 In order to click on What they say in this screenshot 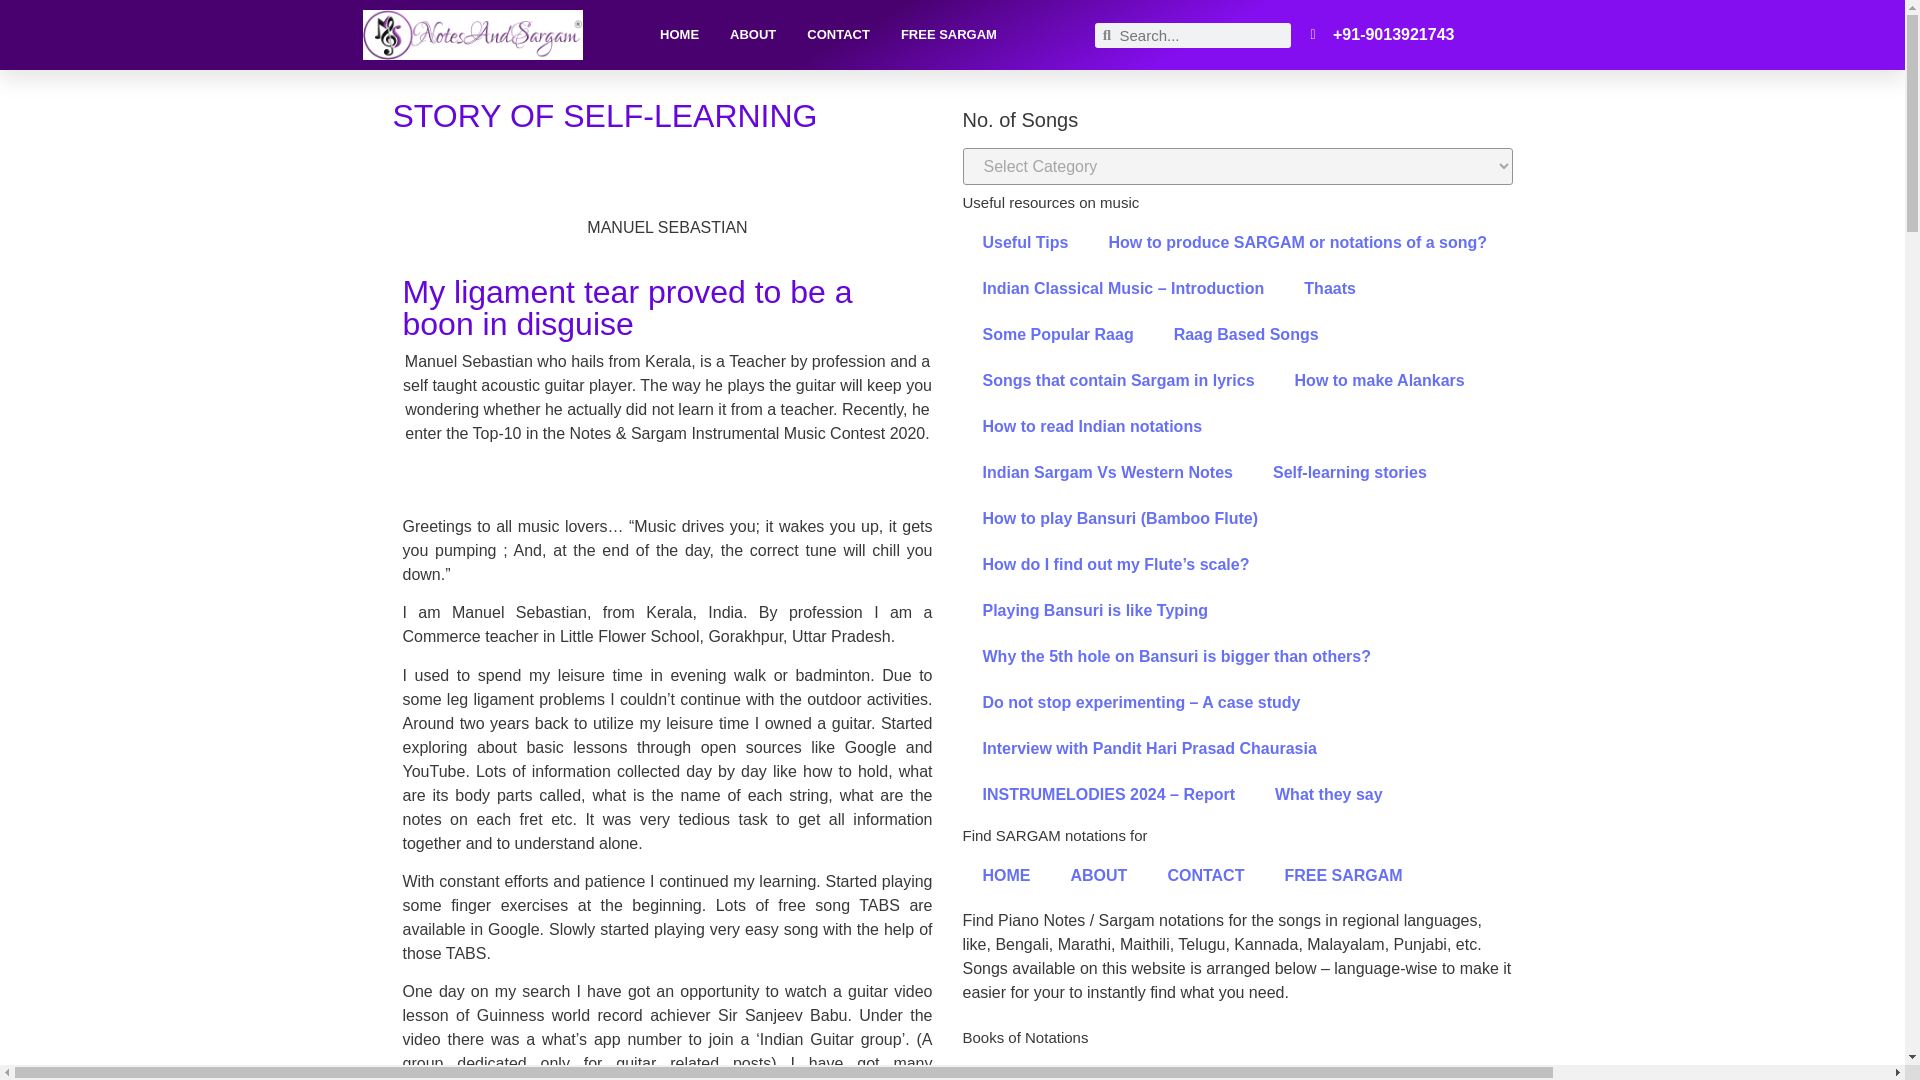, I will do `click(1329, 794)`.